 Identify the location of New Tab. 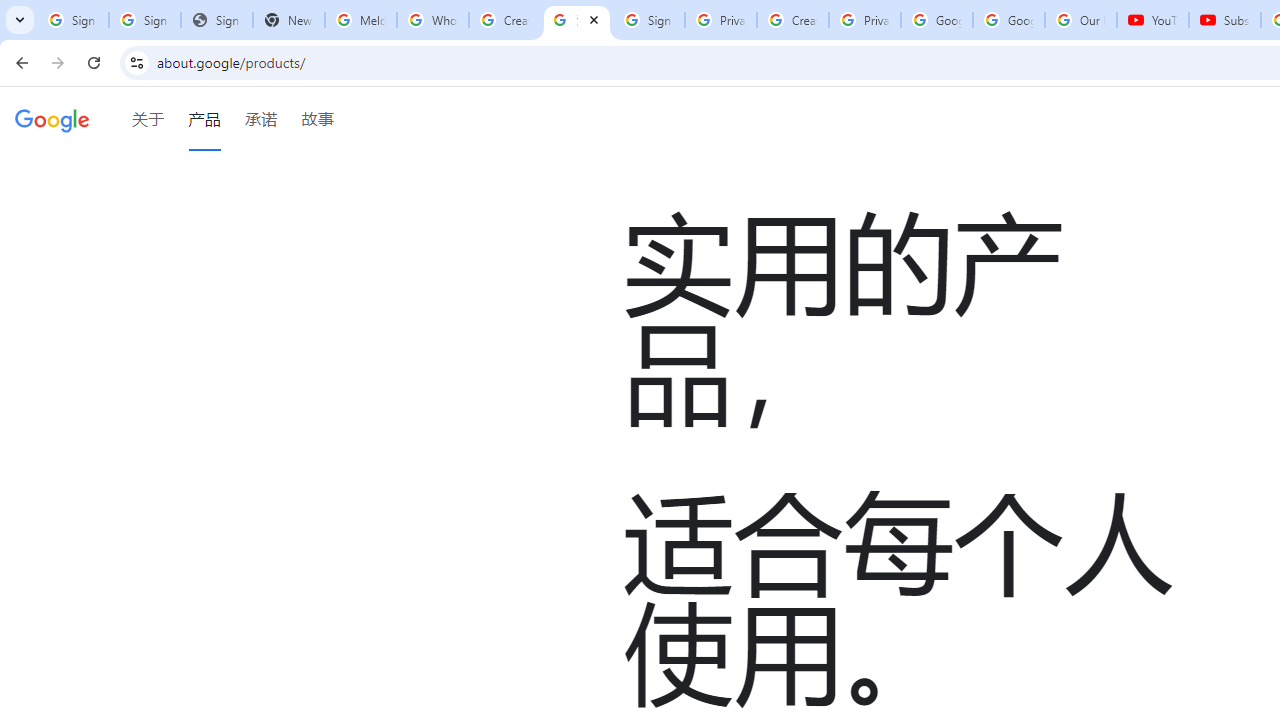
(289, 20).